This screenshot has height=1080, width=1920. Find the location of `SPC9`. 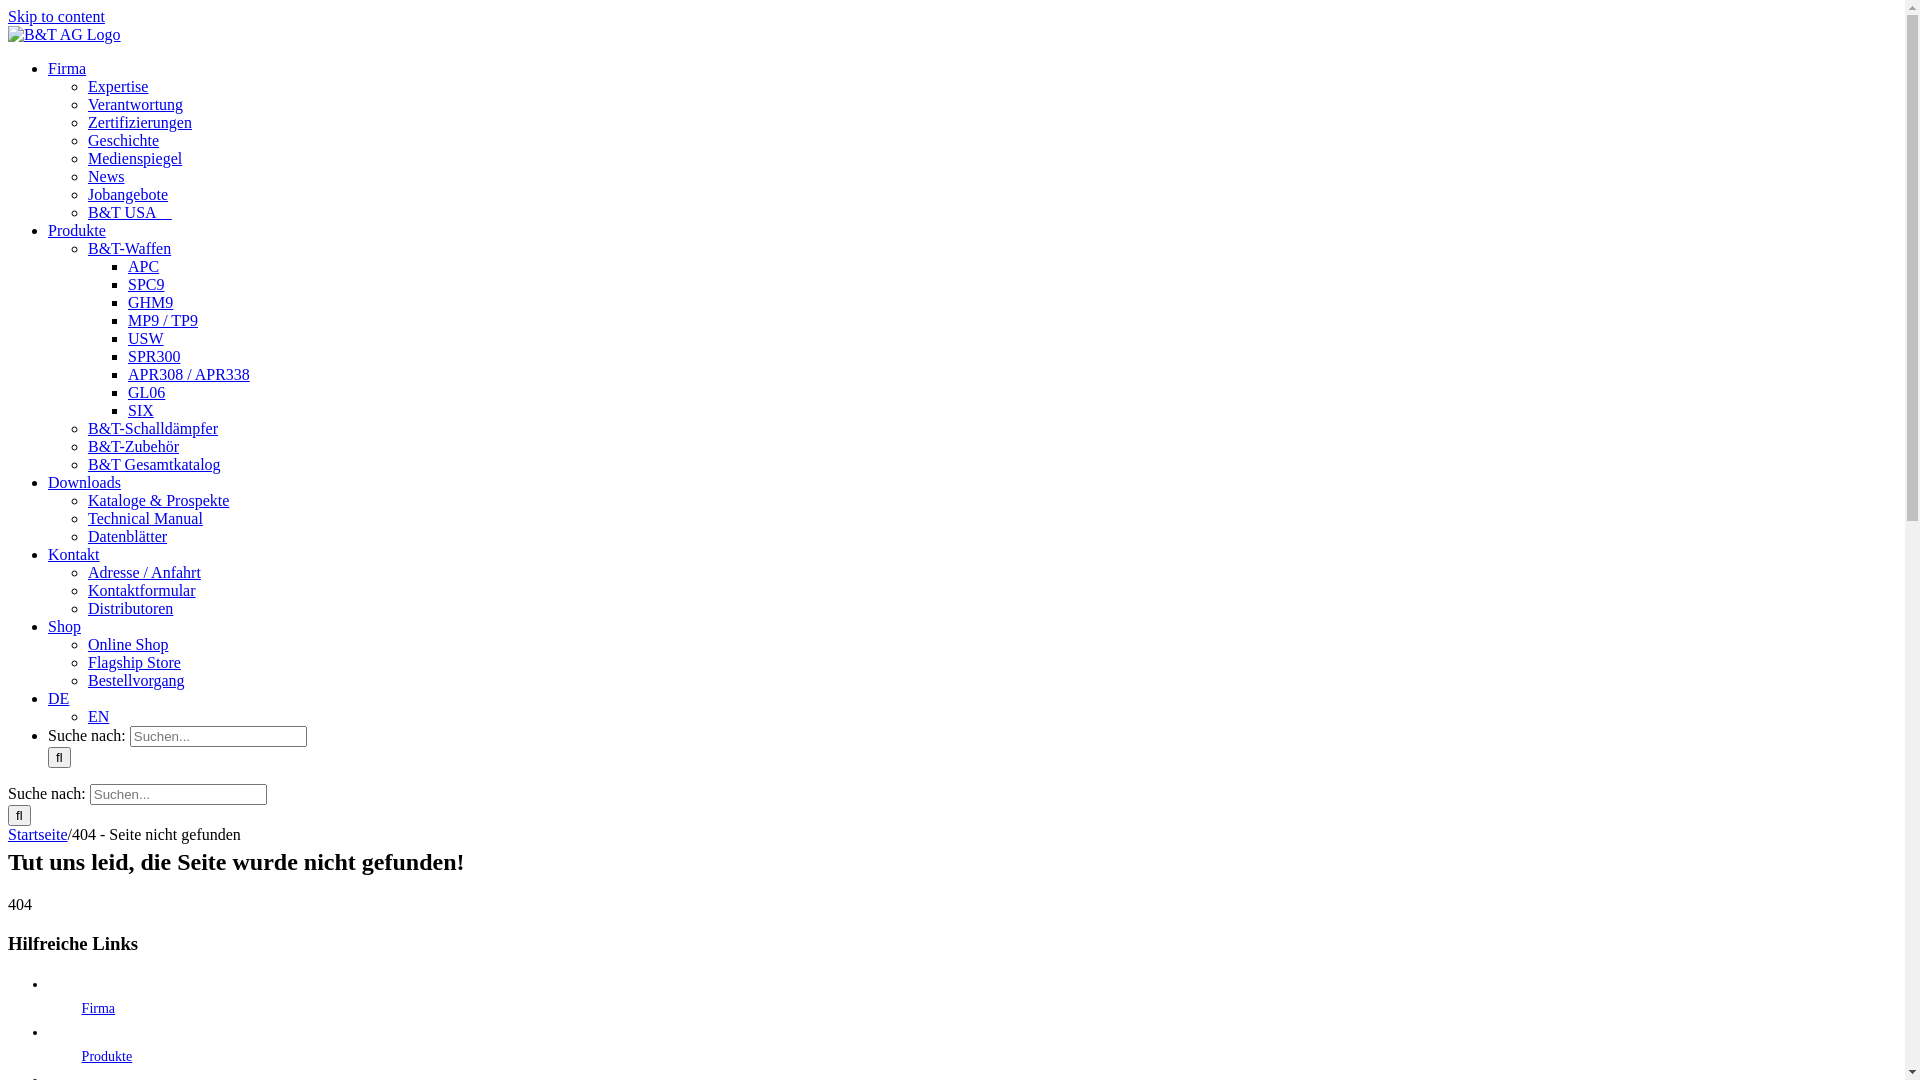

SPC9 is located at coordinates (146, 284).